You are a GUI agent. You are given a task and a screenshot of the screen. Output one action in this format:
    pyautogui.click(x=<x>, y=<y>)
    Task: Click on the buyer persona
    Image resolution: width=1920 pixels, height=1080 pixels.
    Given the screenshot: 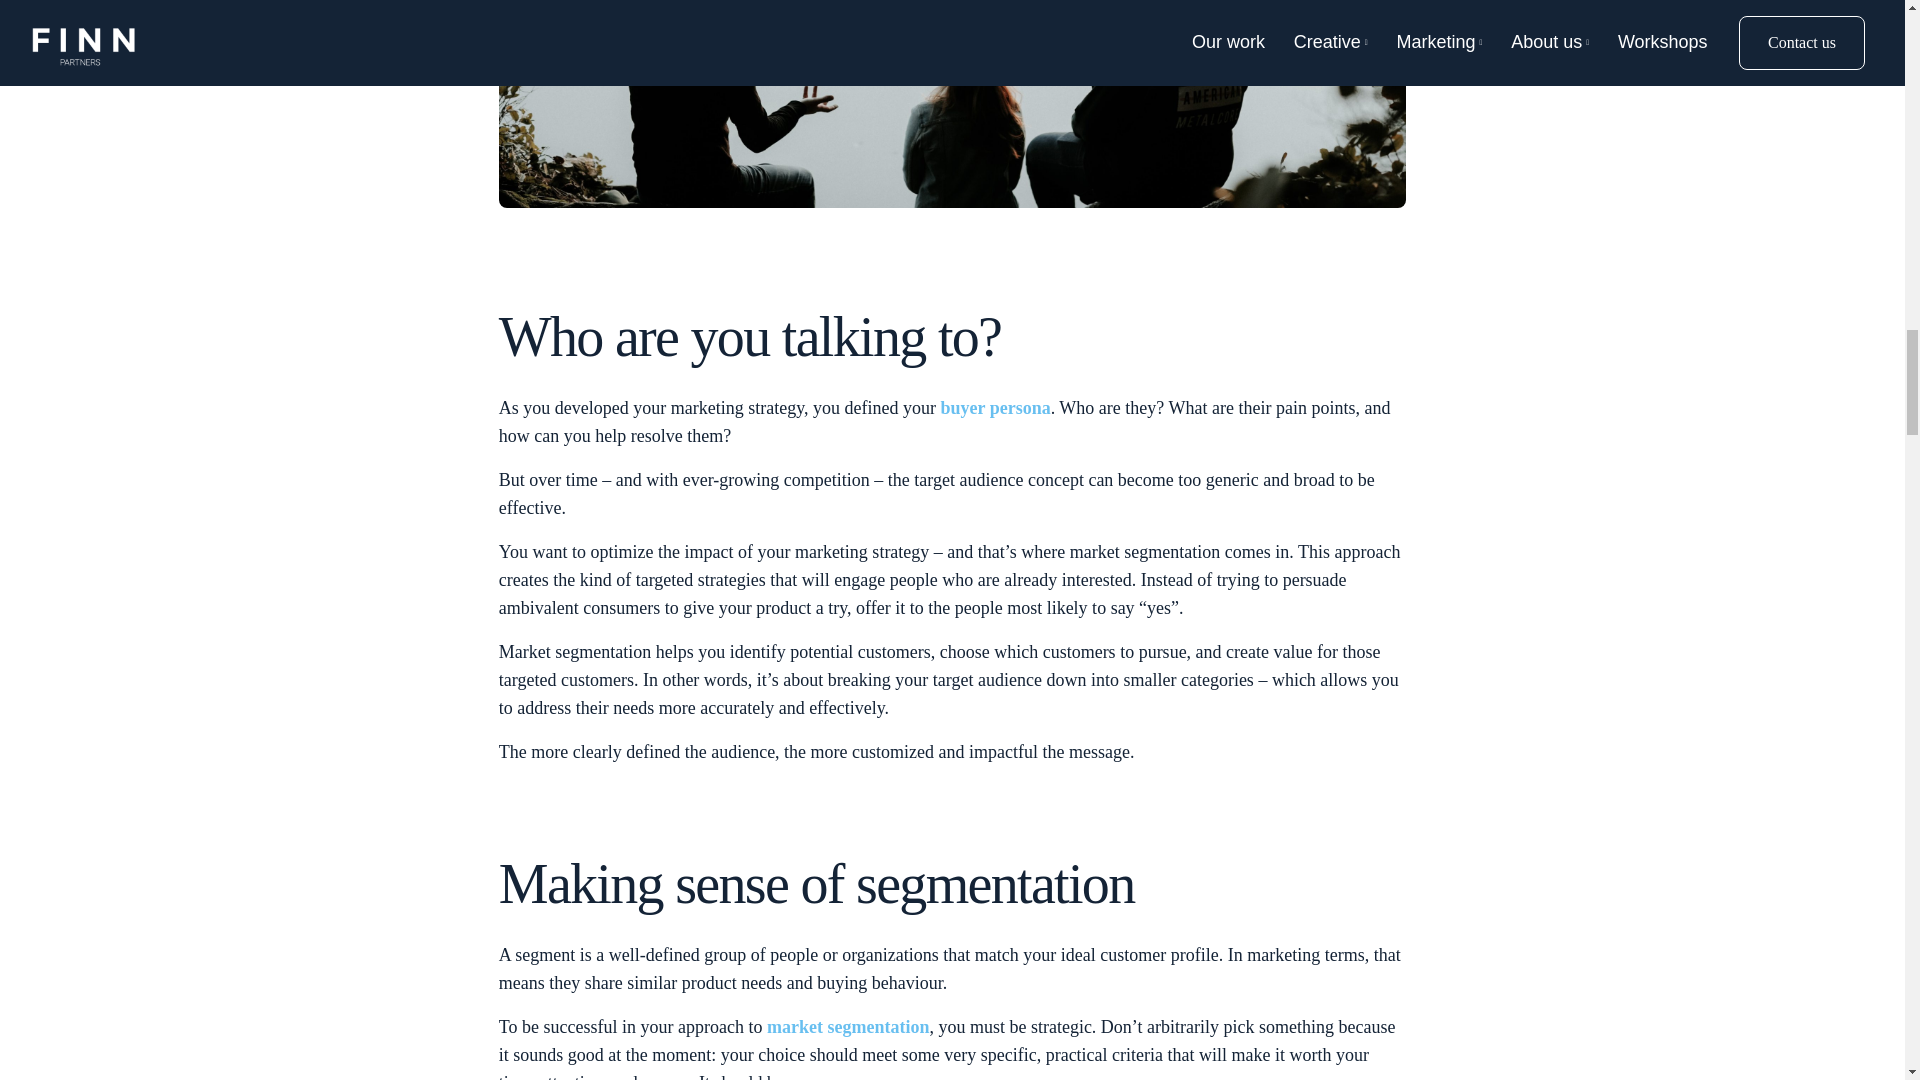 What is the action you would take?
    pyautogui.click(x=995, y=408)
    